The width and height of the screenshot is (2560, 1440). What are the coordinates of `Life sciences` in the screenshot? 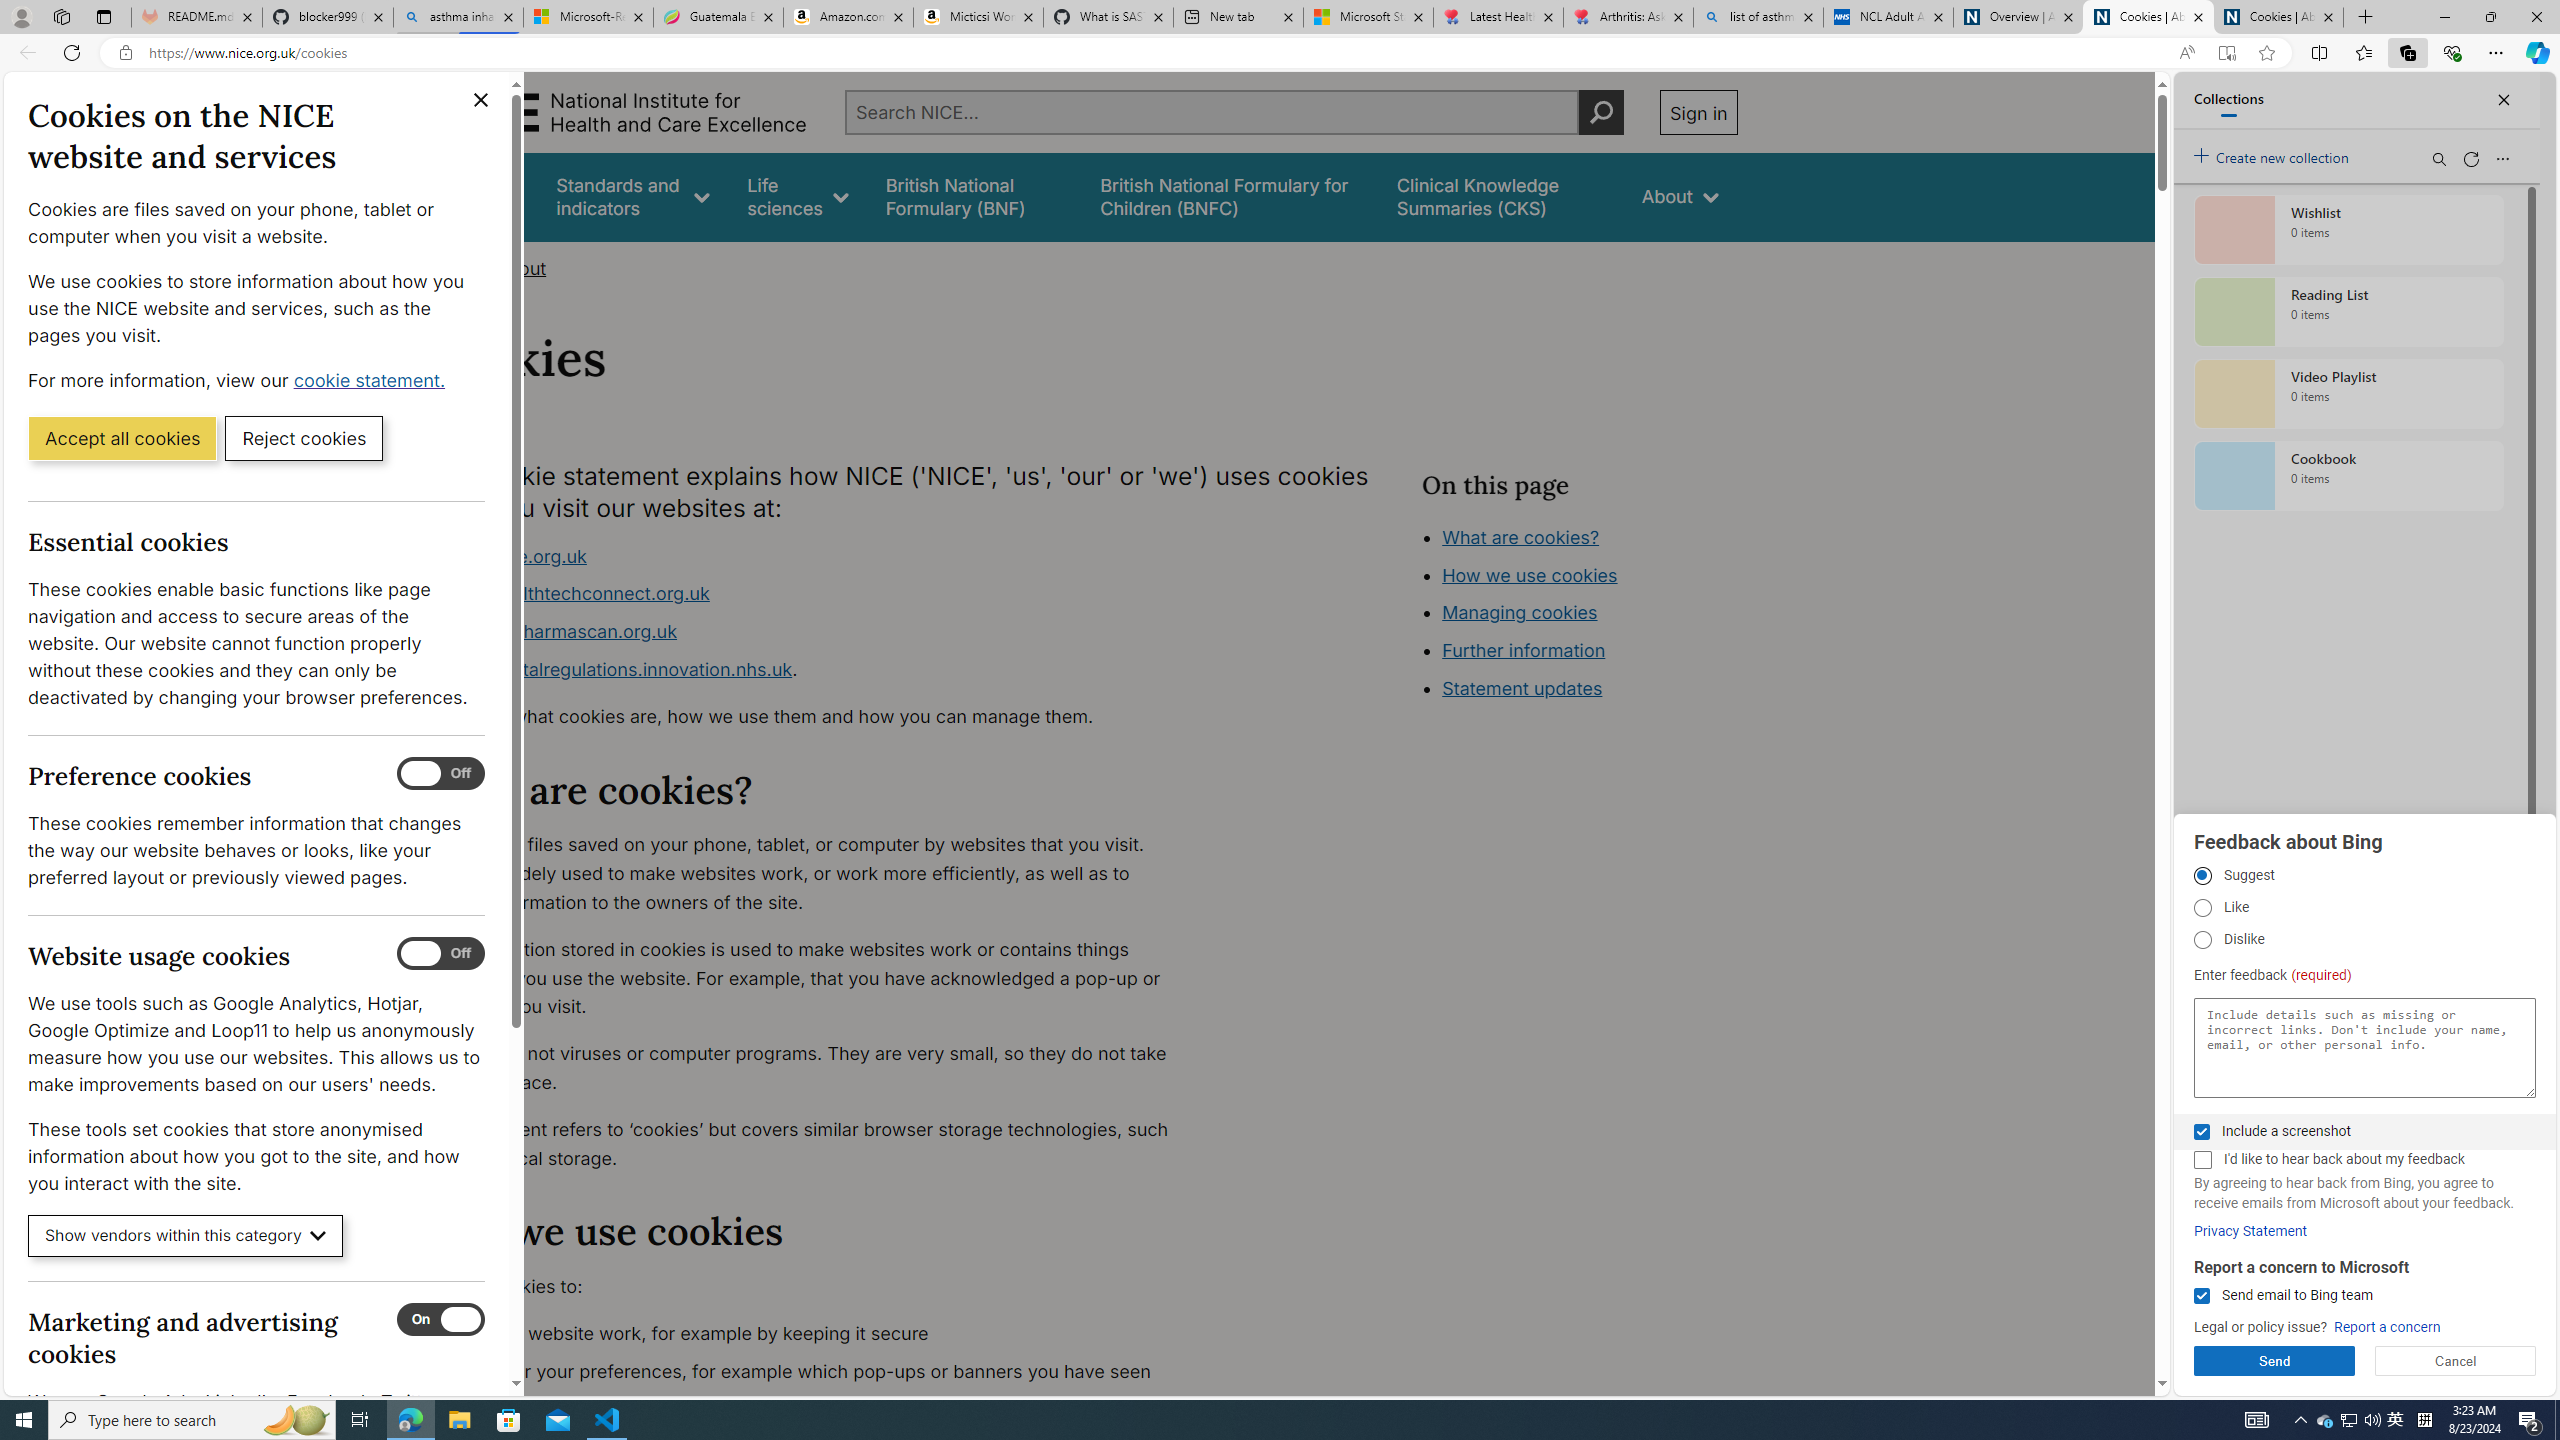 It's located at (798, 196).